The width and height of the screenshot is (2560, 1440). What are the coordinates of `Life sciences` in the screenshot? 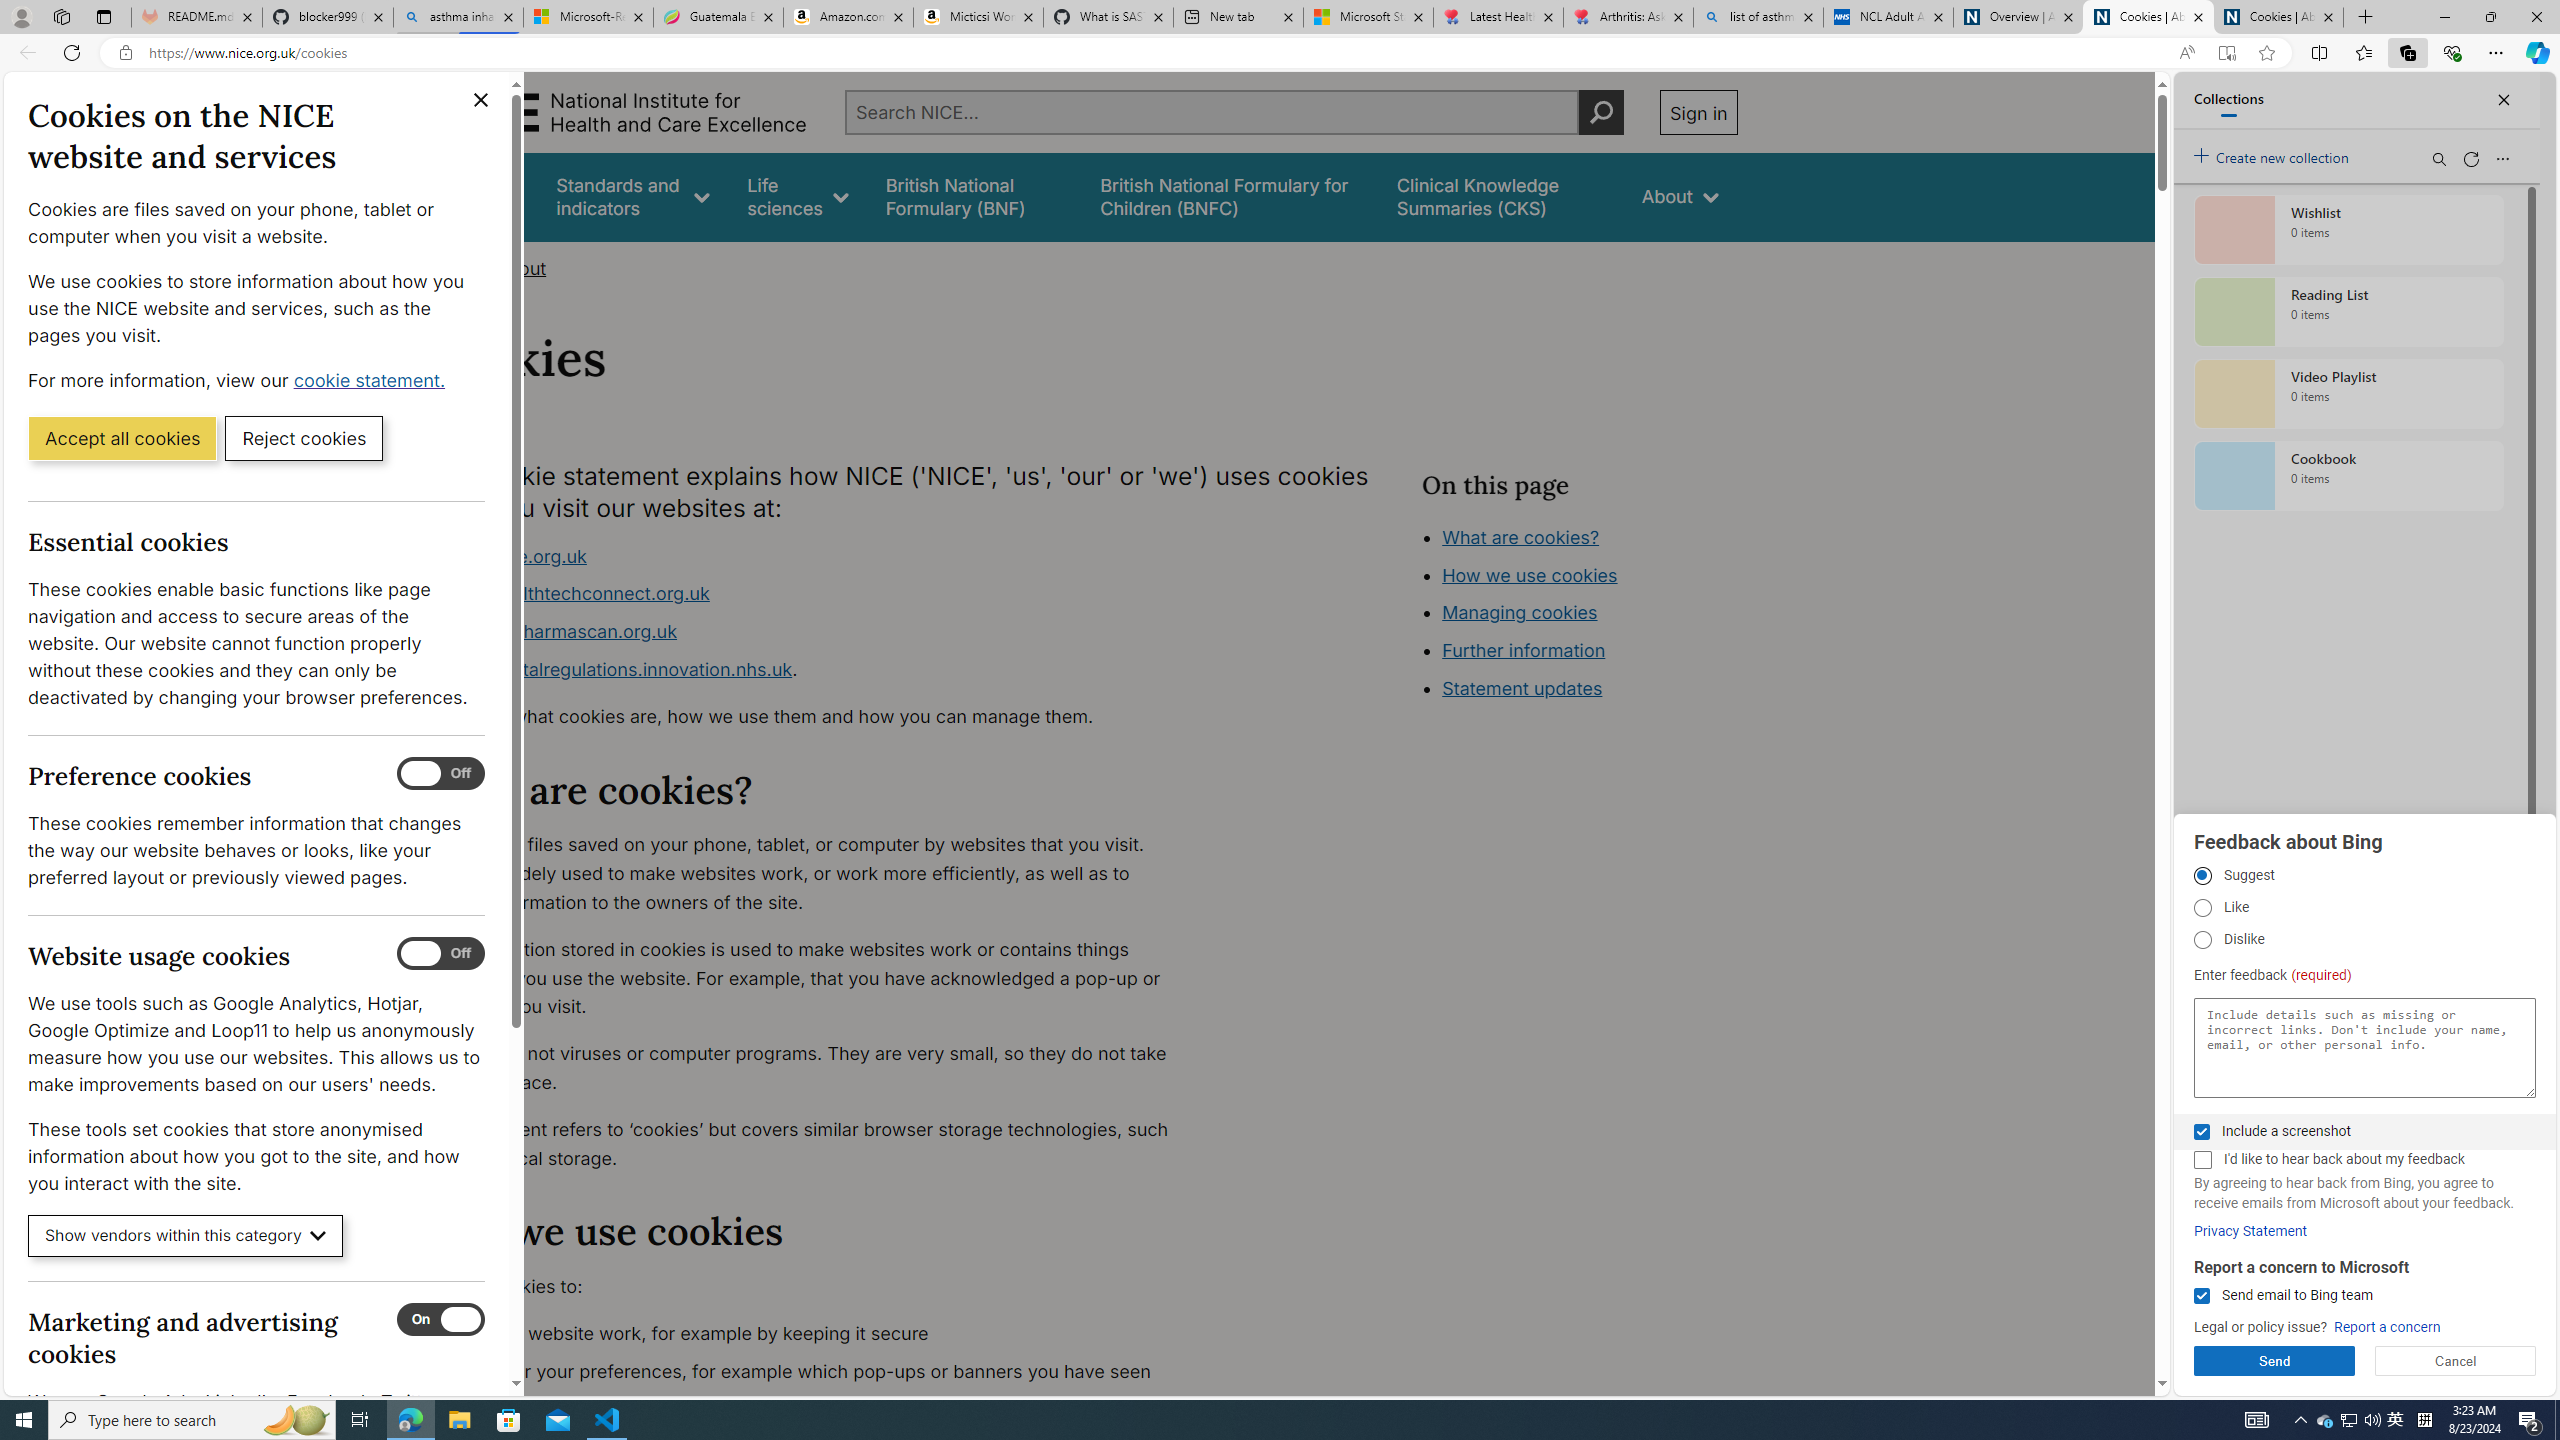 It's located at (798, 196).